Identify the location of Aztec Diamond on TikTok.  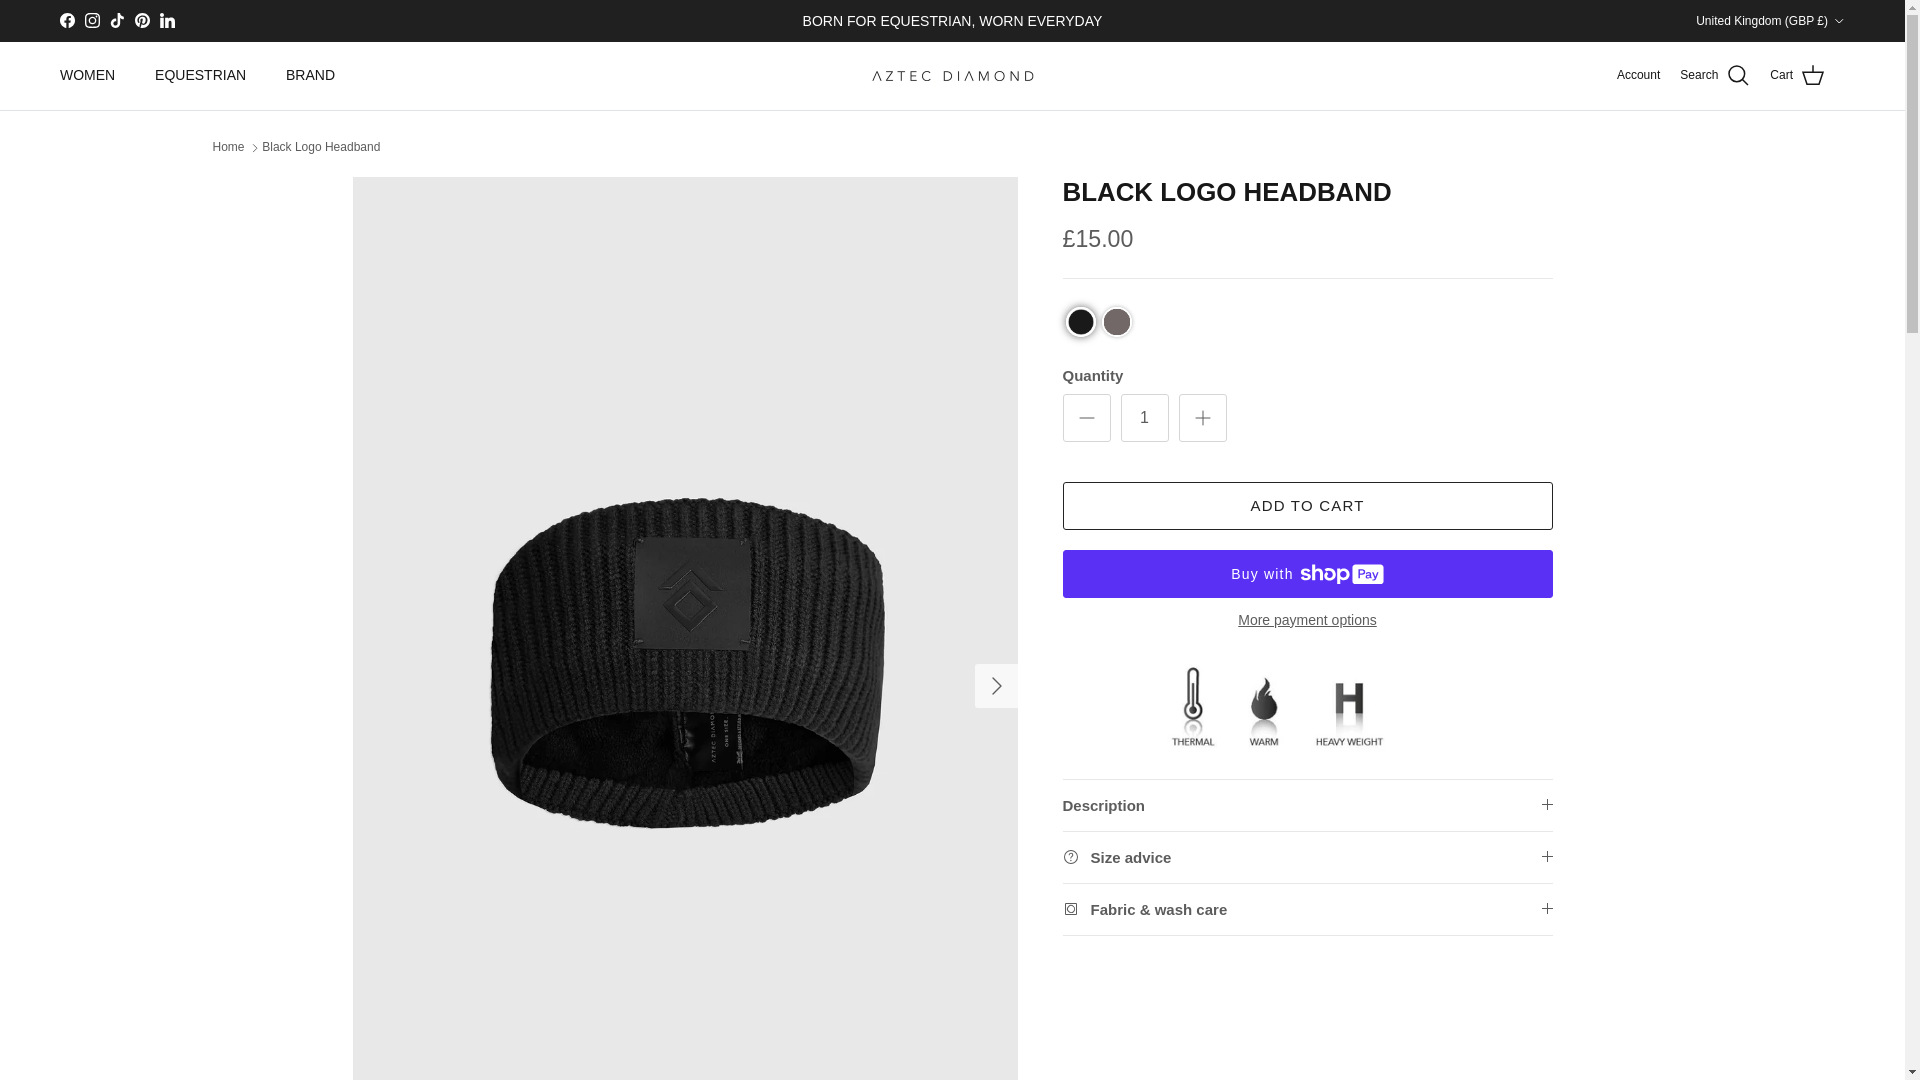
(116, 20).